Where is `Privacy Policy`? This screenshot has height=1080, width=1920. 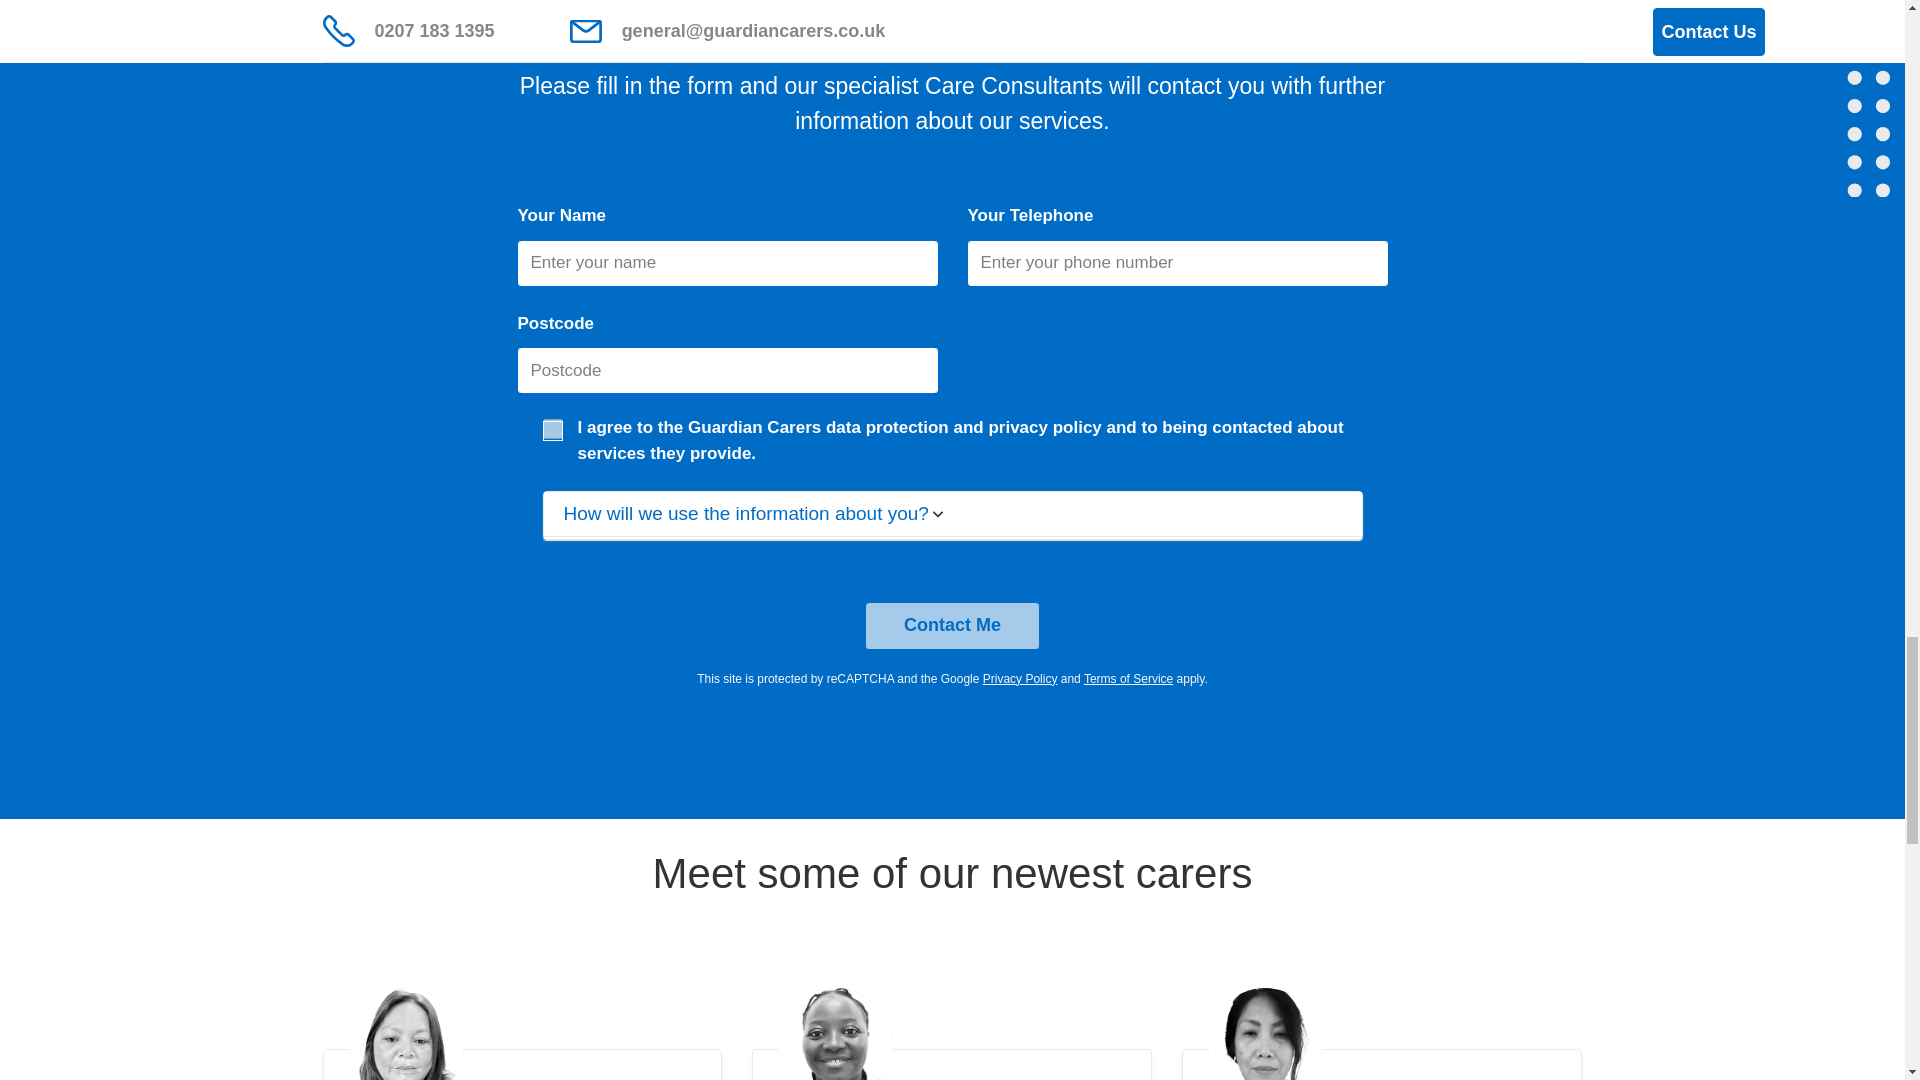 Privacy Policy is located at coordinates (1020, 678).